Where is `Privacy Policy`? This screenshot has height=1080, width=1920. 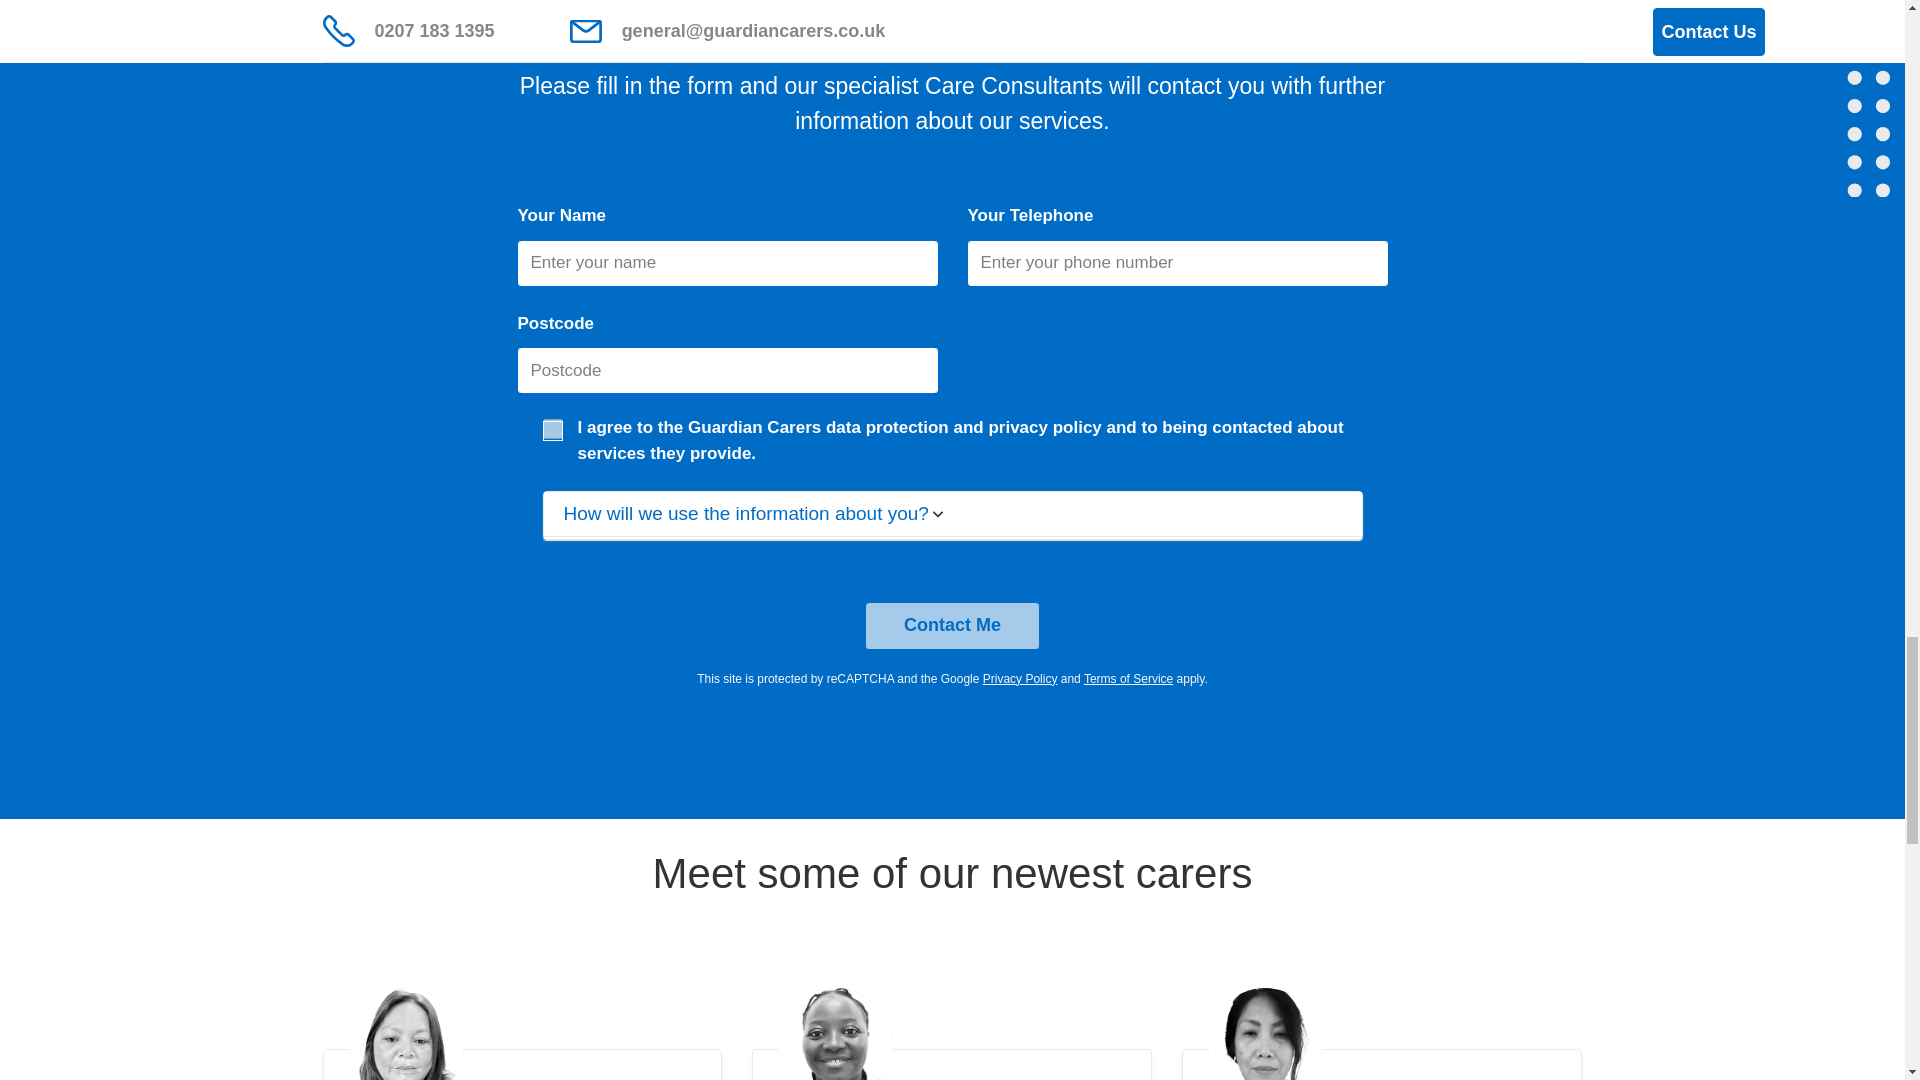 Privacy Policy is located at coordinates (1020, 678).